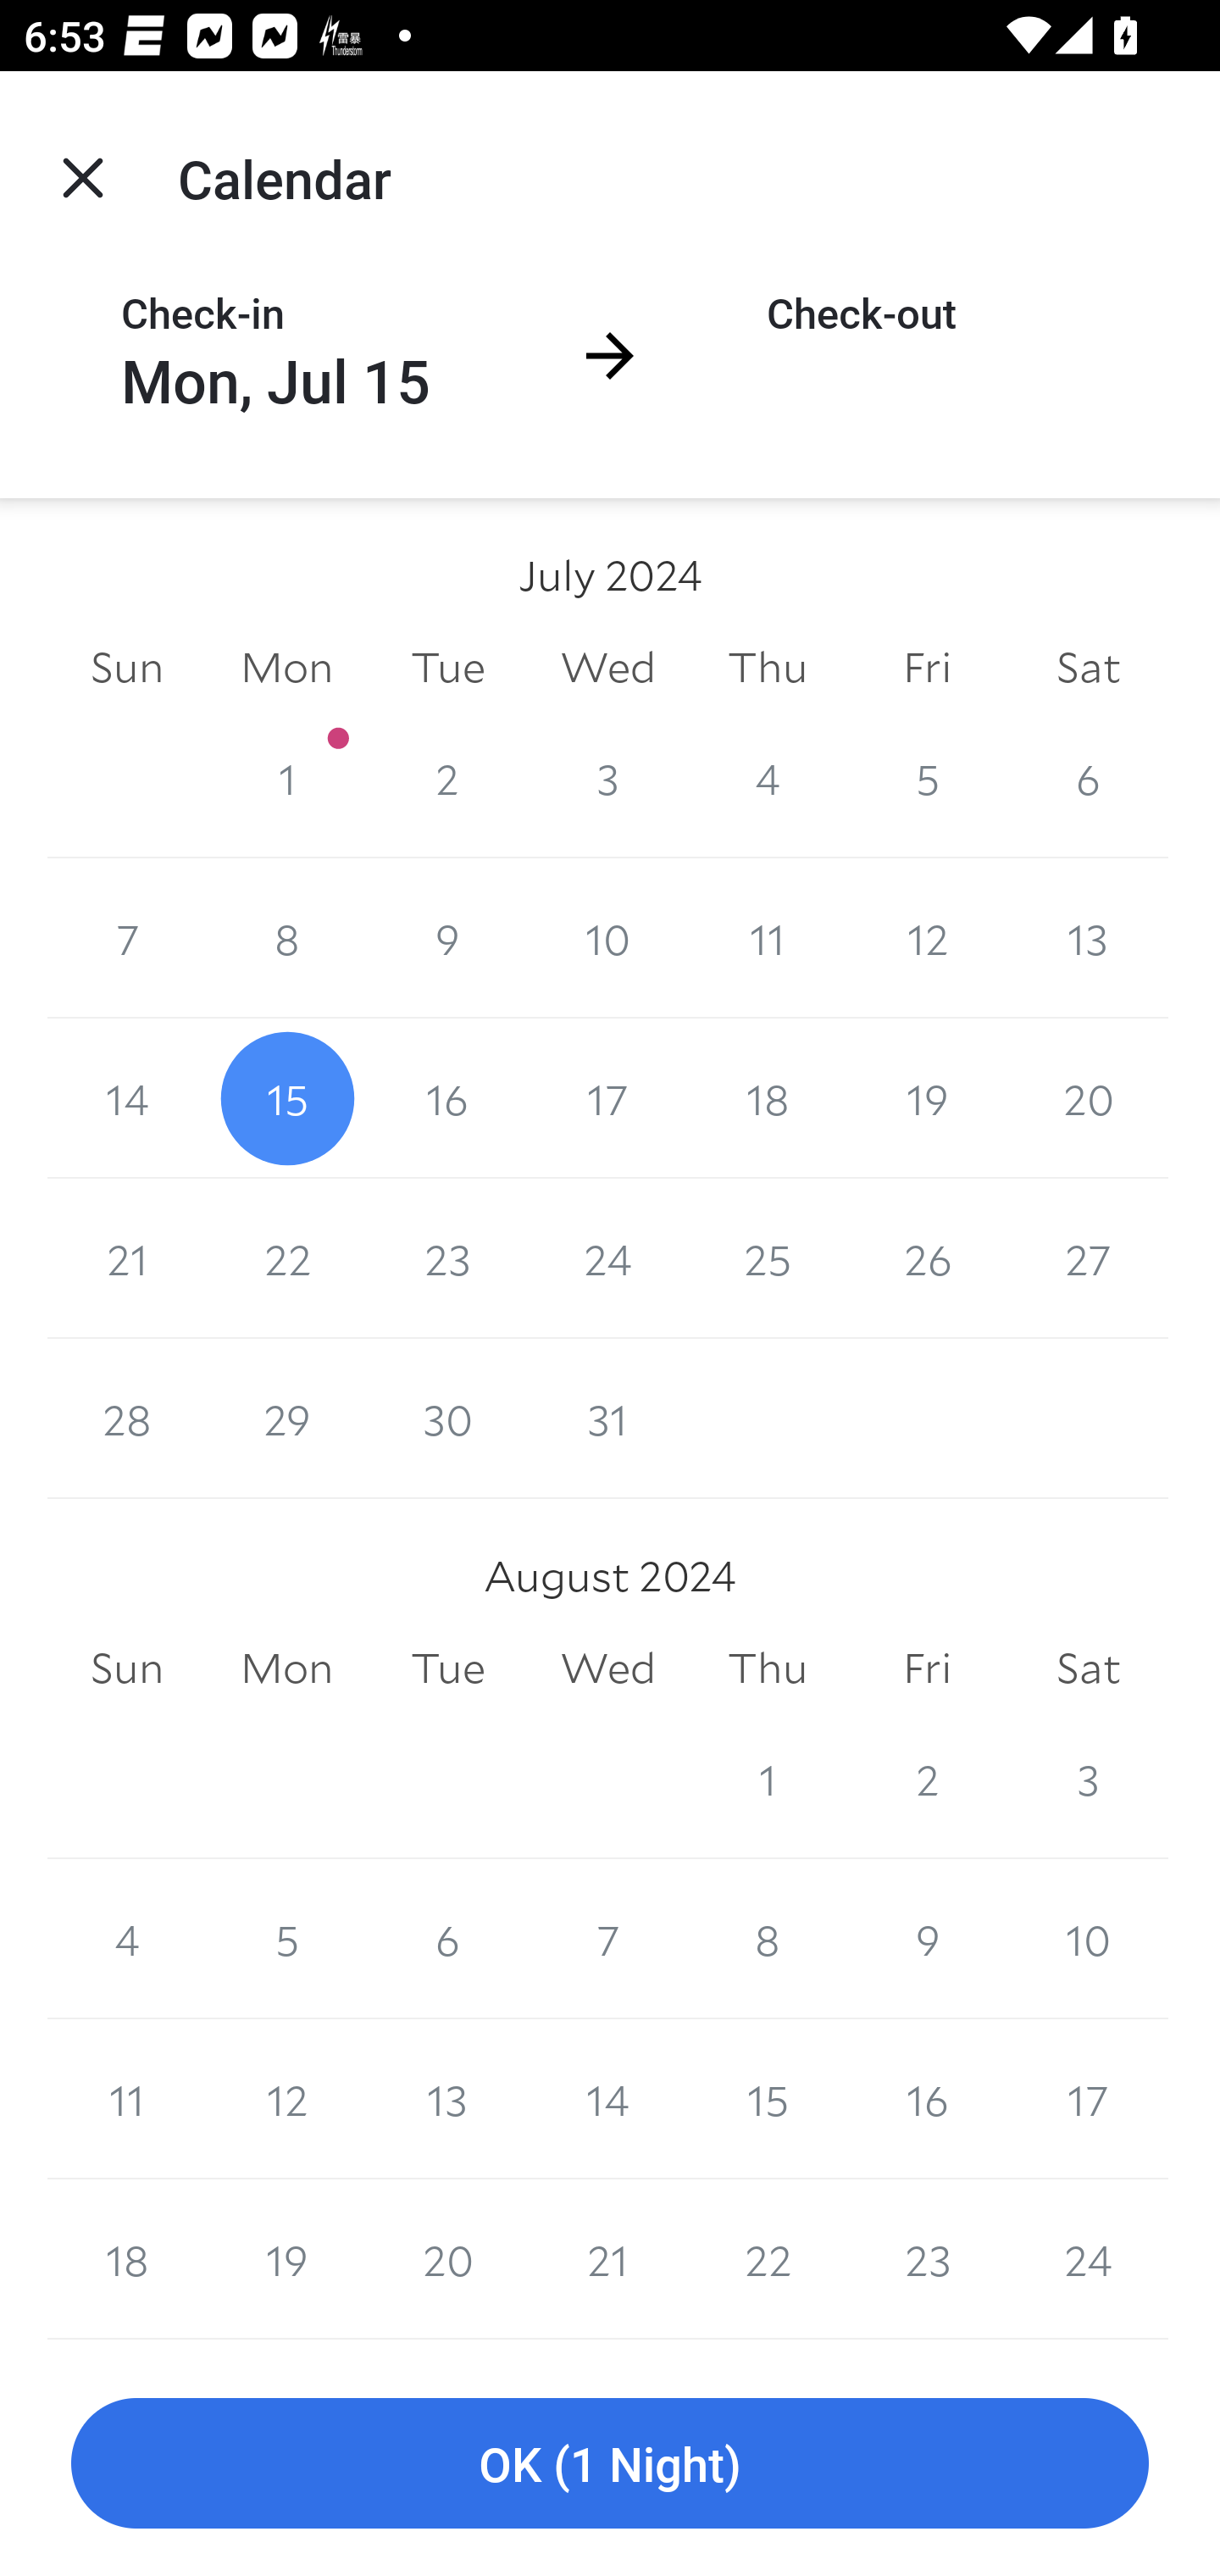 Image resolution: width=1220 pixels, height=2576 pixels. What do you see at coordinates (127, 1669) in the screenshot?
I see `Sun` at bounding box center [127, 1669].